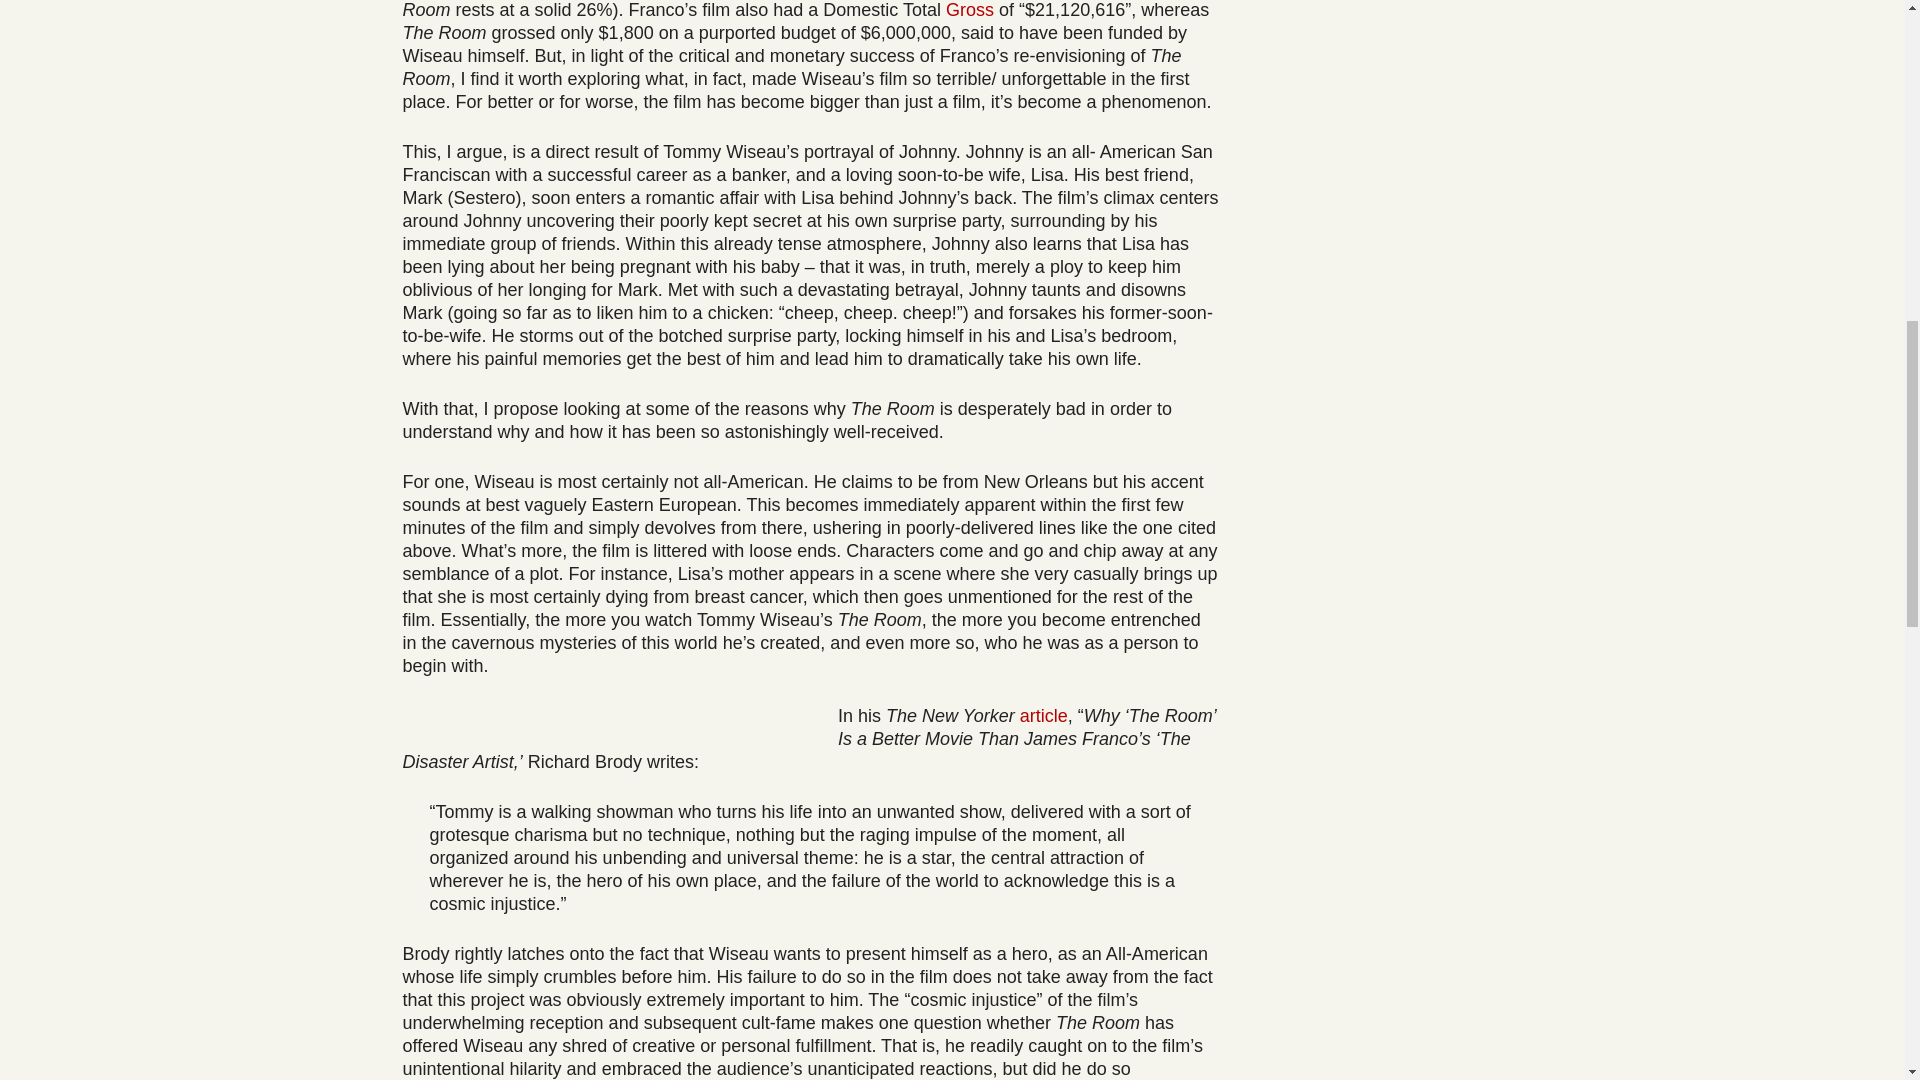 The image size is (1920, 1080). I want to click on Gross, so click(970, 10).